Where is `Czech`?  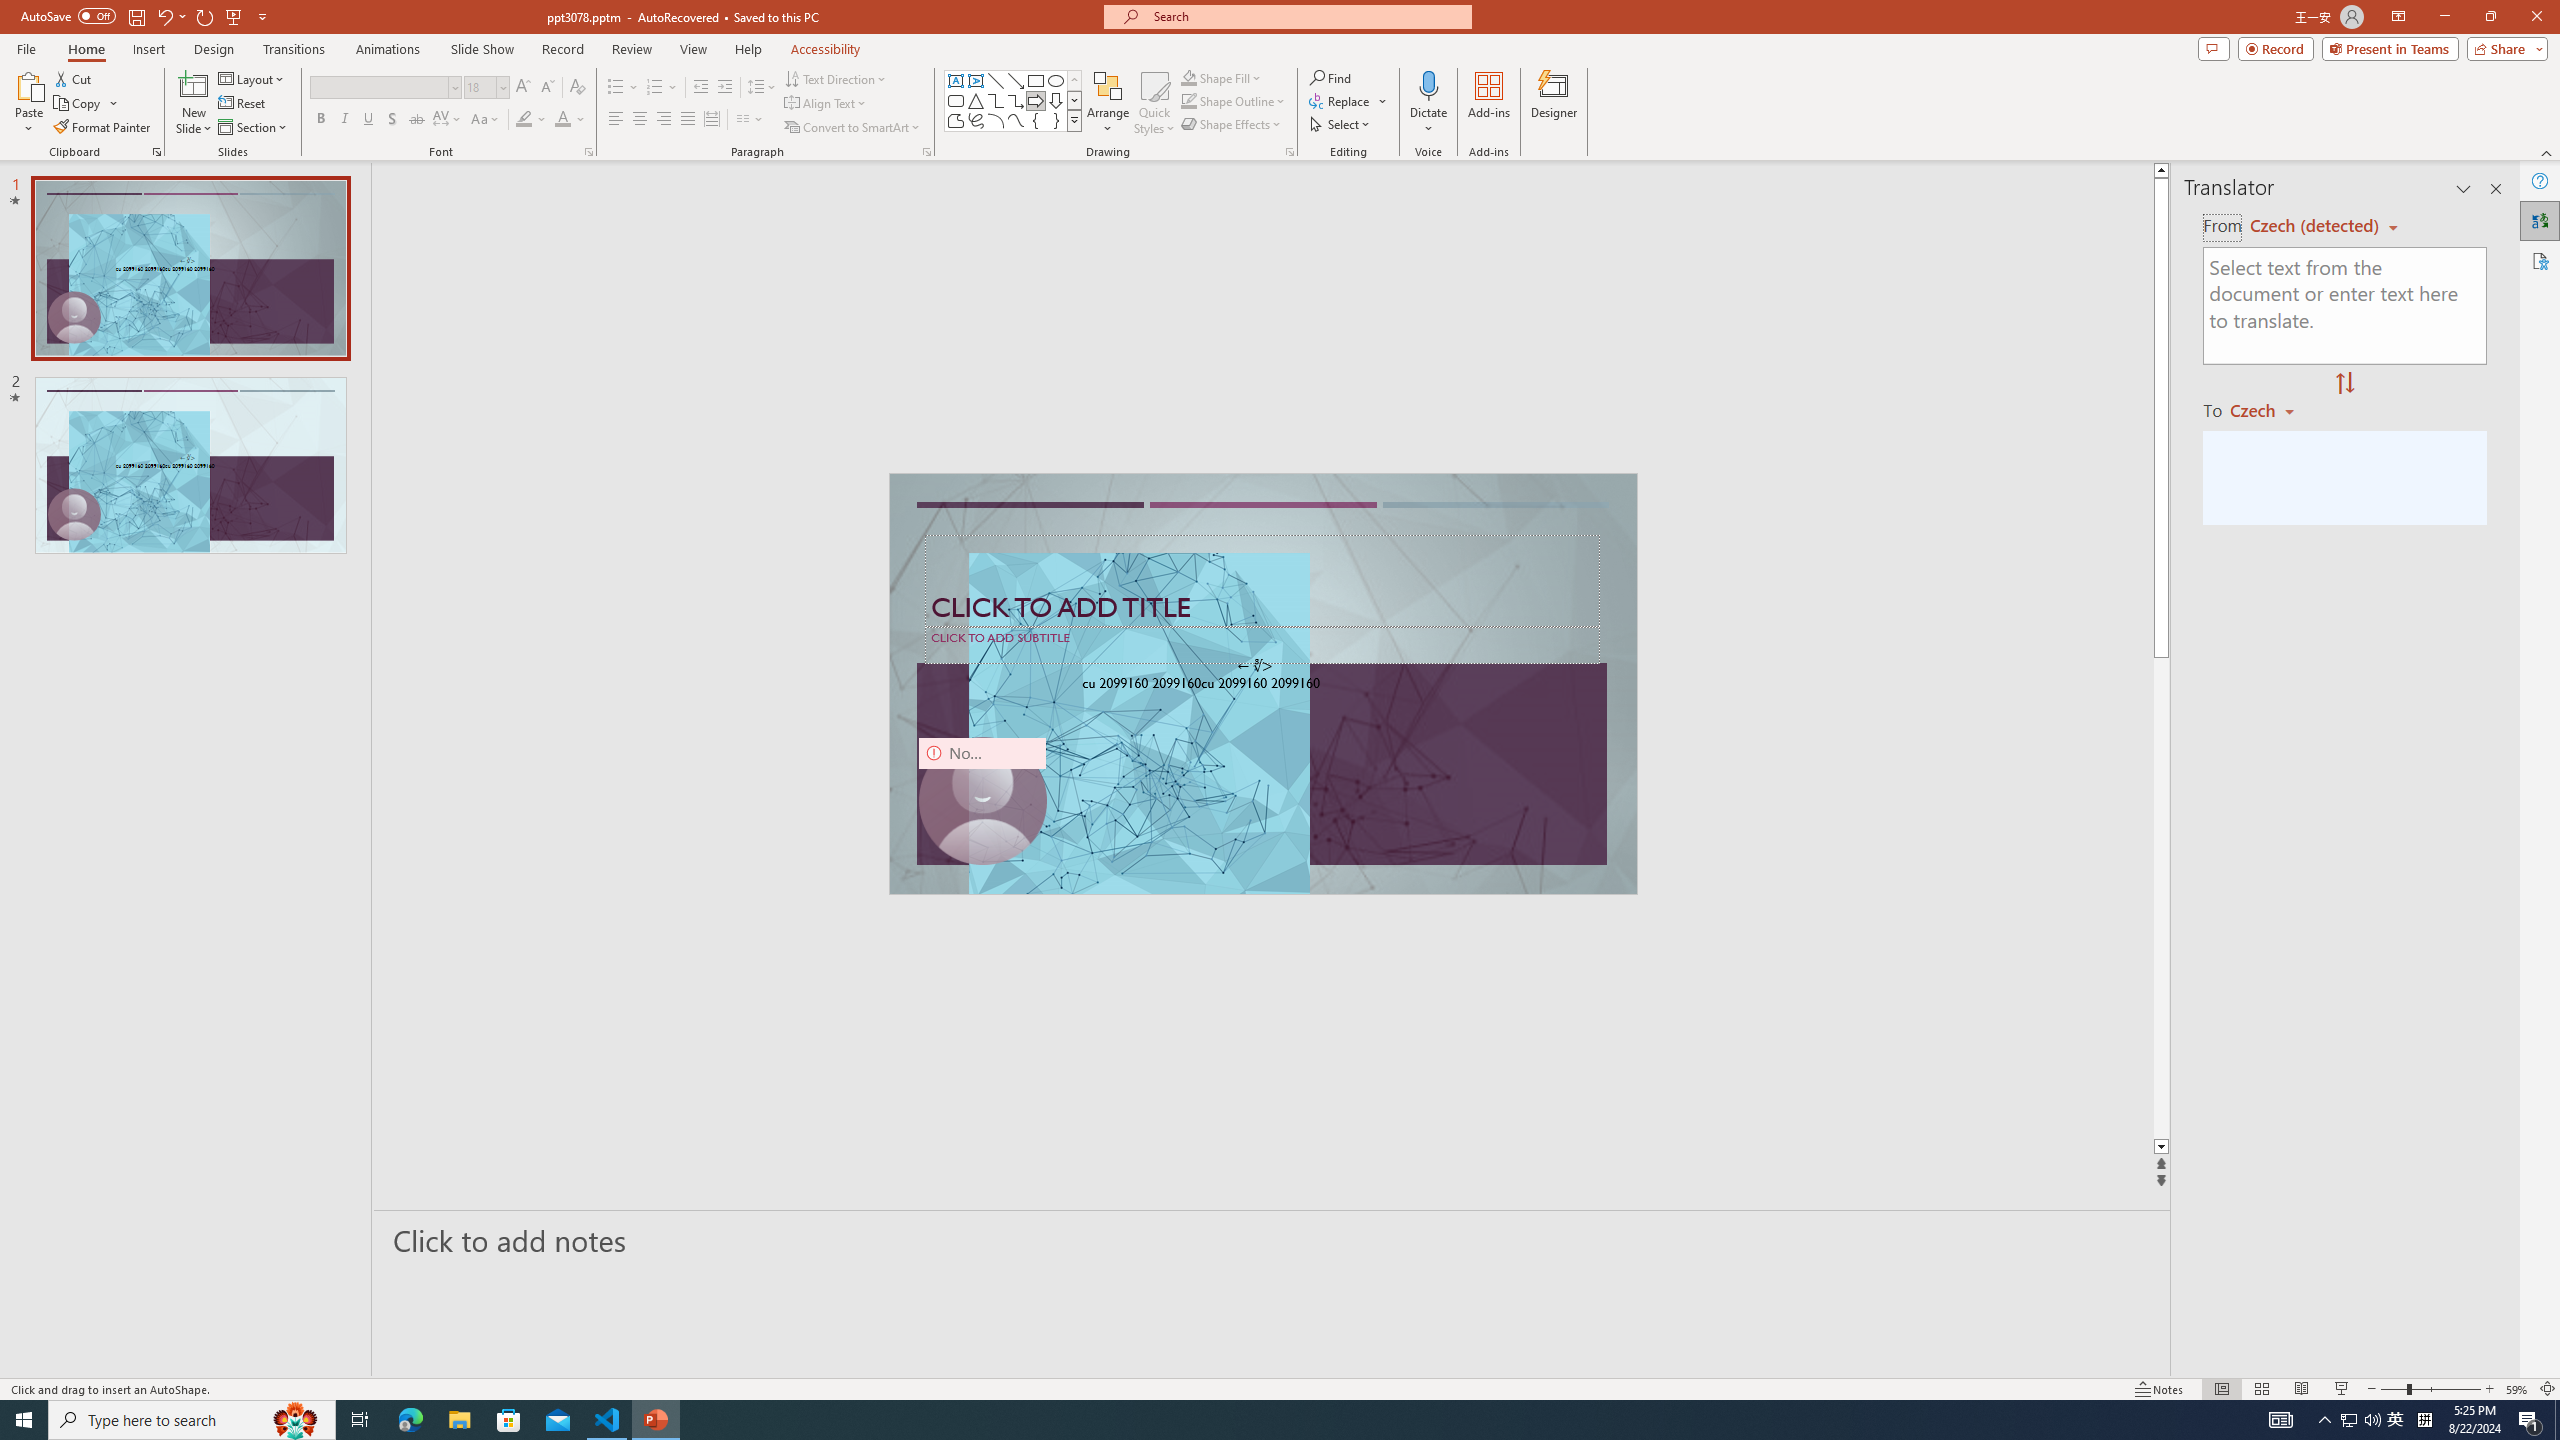
Czech is located at coordinates (2270, 409).